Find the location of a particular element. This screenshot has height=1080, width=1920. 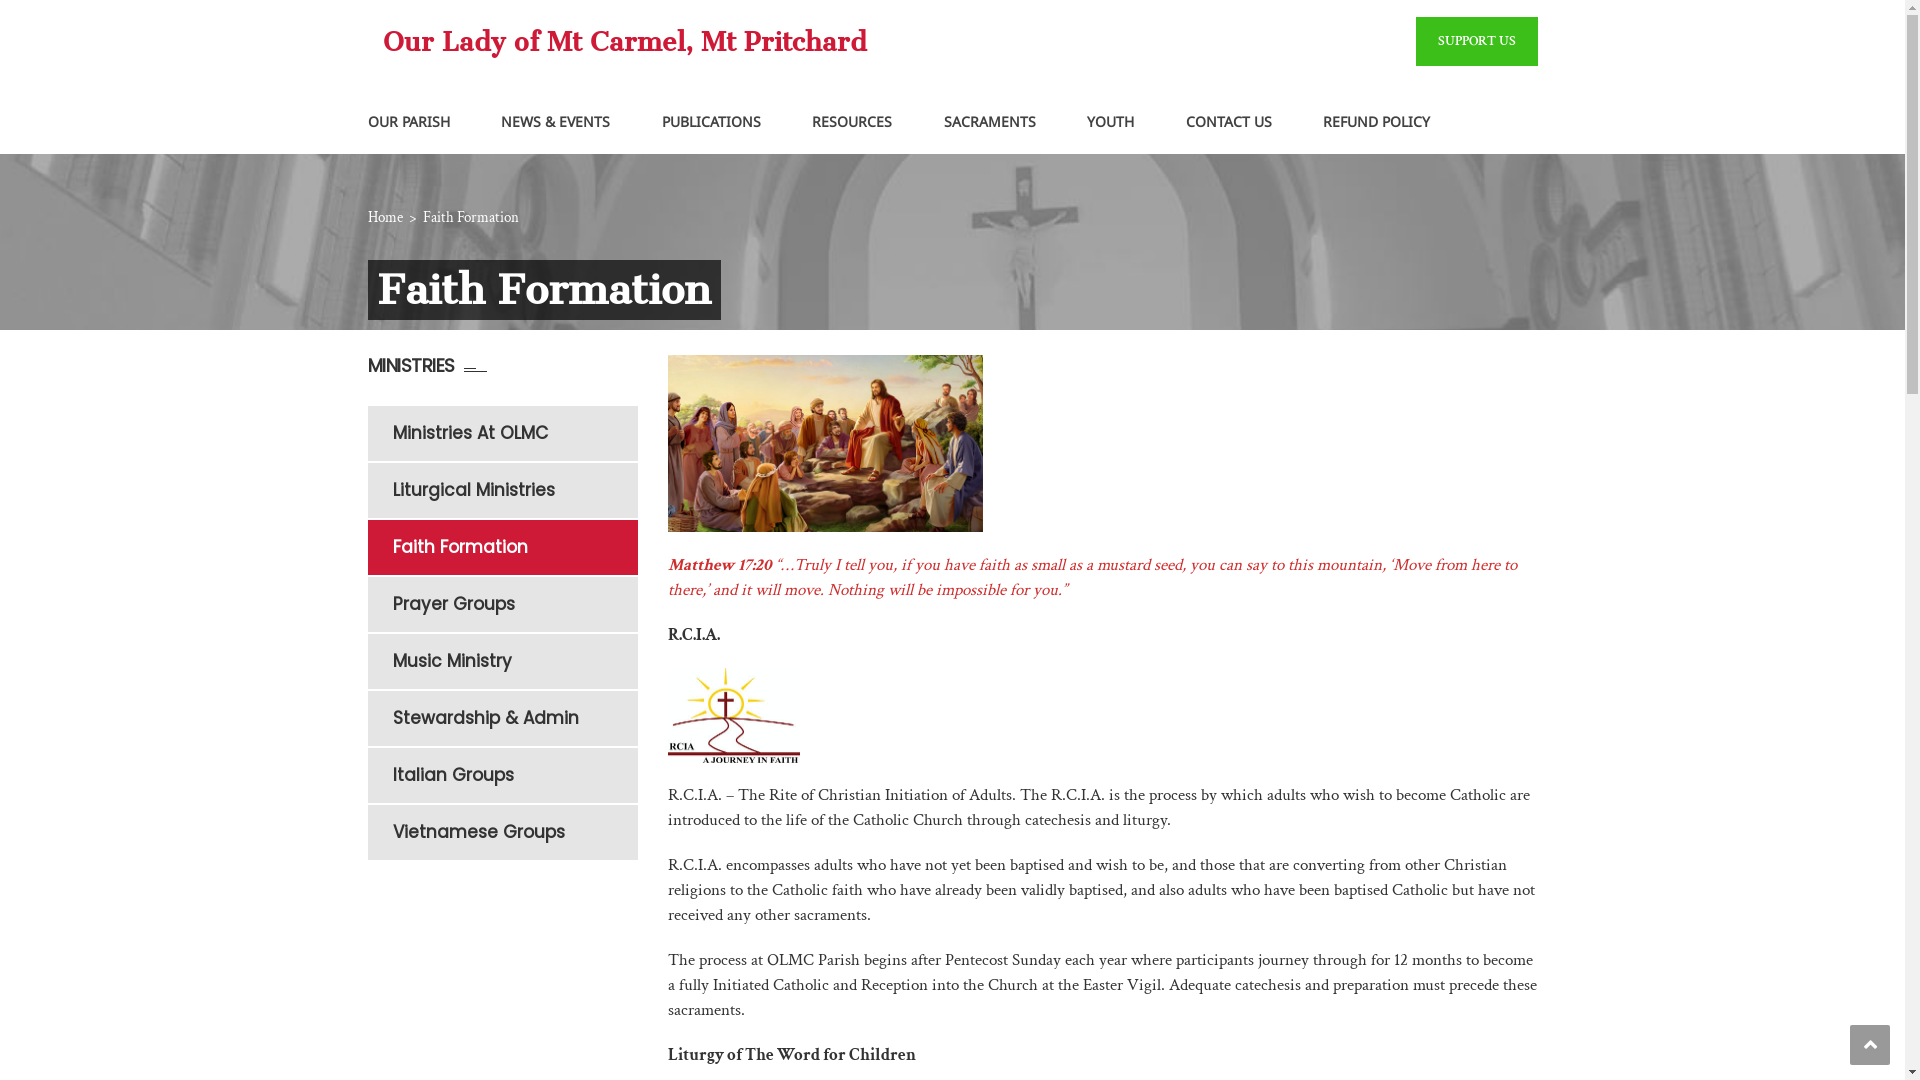

Faith Formation is located at coordinates (514, 548).